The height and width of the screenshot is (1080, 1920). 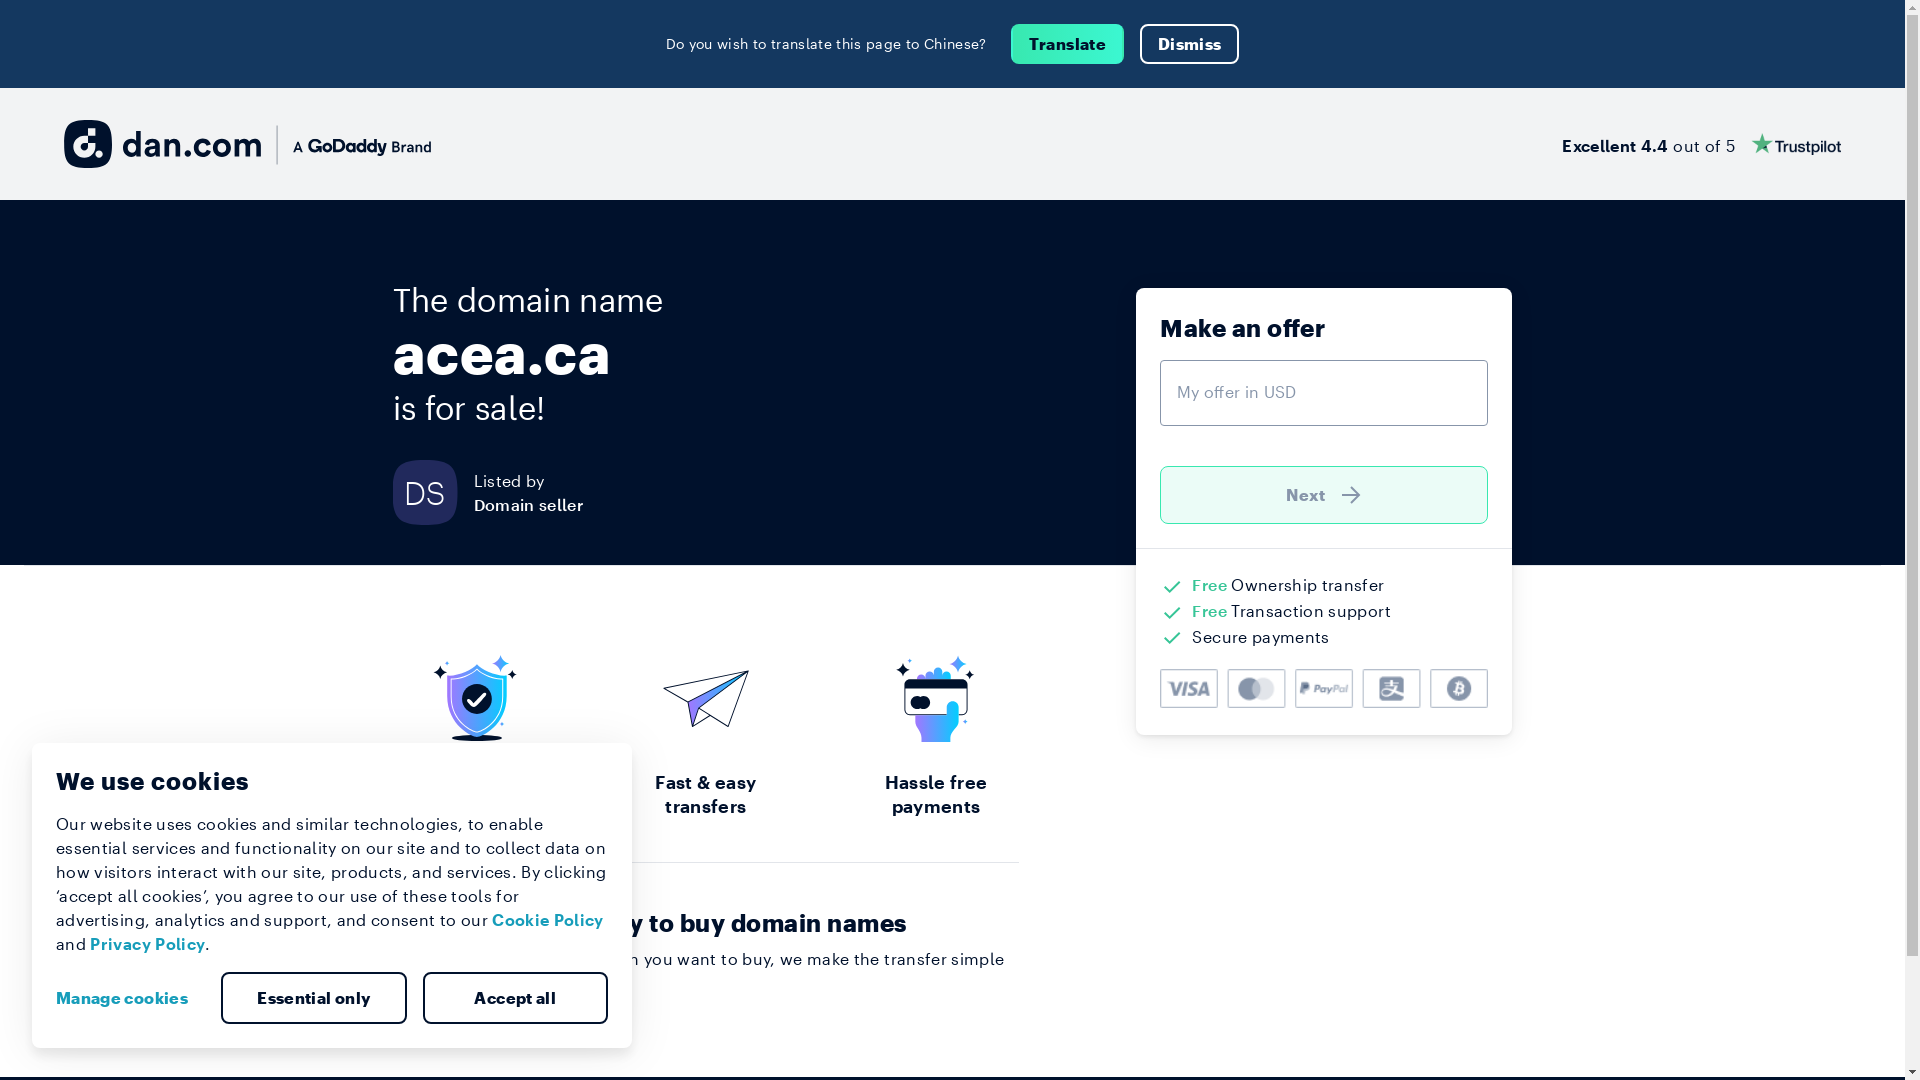 I want to click on Privacy Policy, so click(x=148, y=944).